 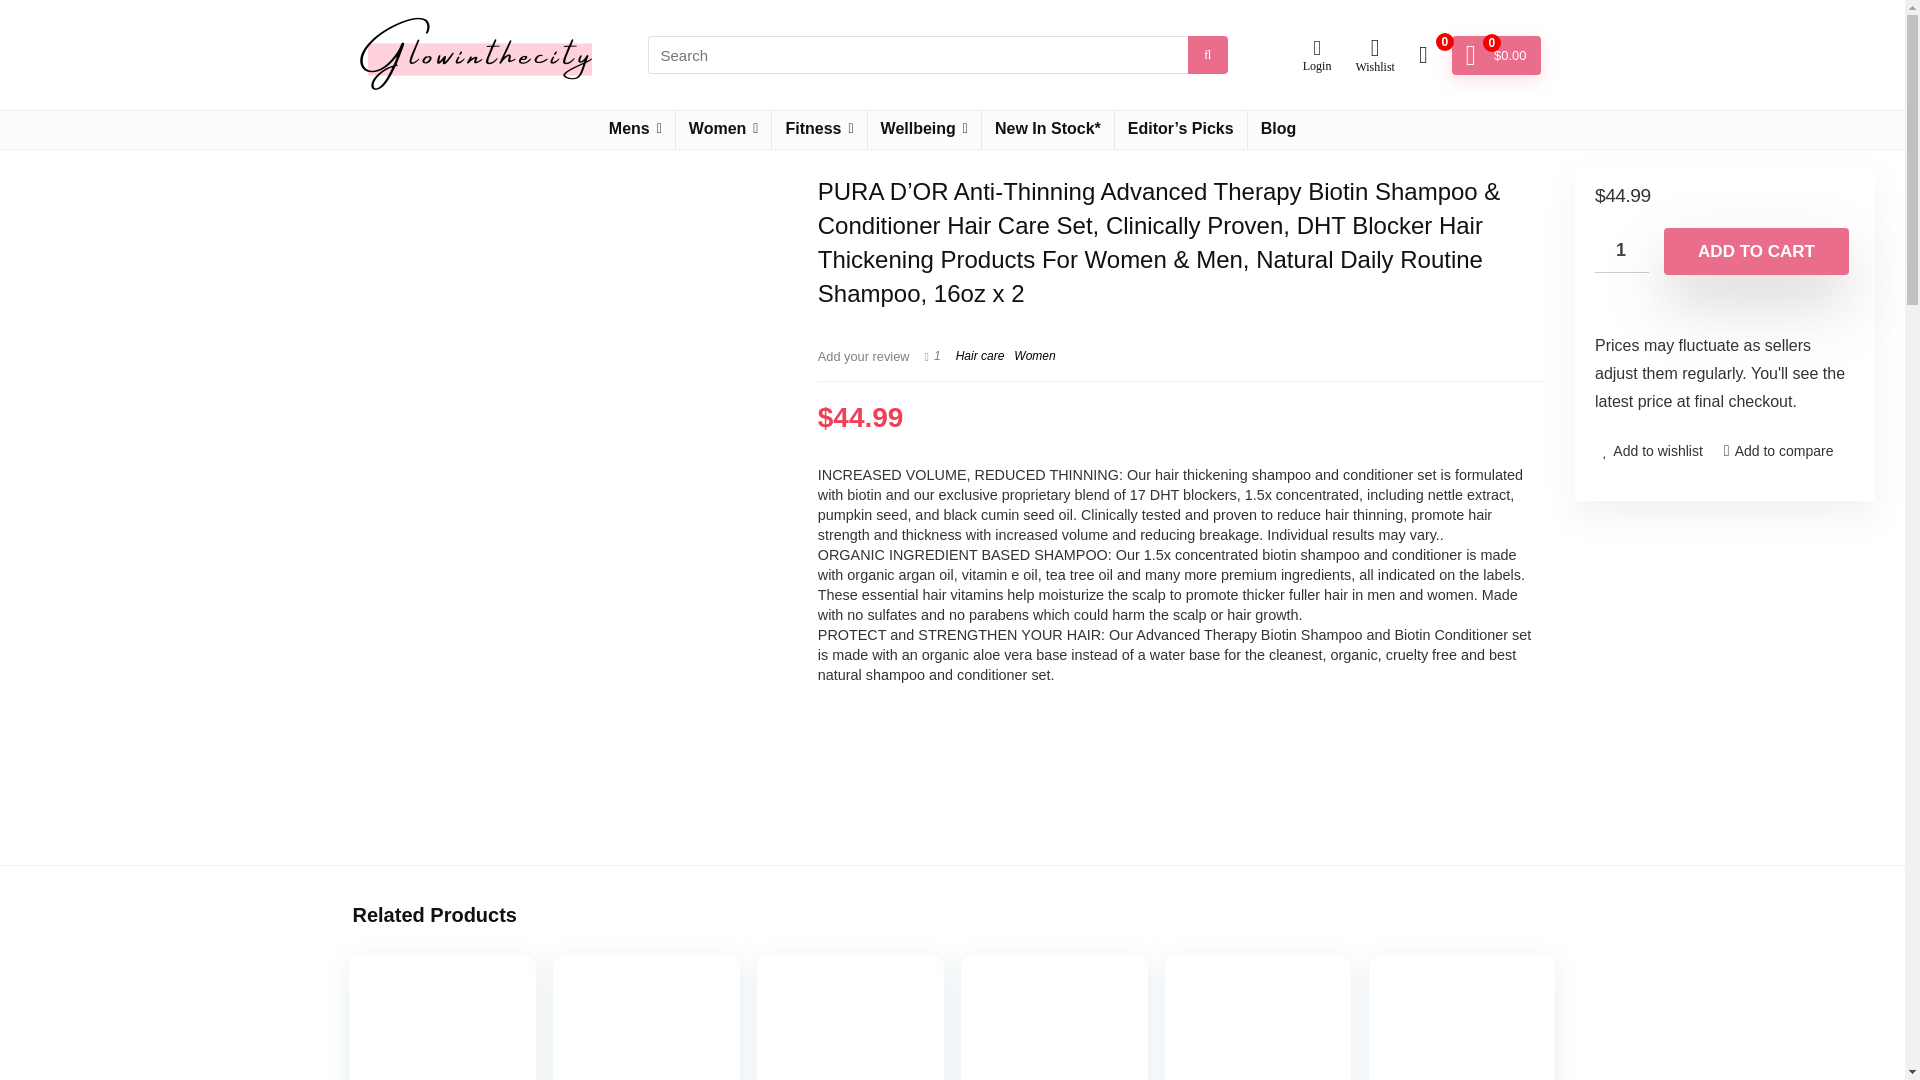 I want to click on Hair care, so click(x=980, y=355).